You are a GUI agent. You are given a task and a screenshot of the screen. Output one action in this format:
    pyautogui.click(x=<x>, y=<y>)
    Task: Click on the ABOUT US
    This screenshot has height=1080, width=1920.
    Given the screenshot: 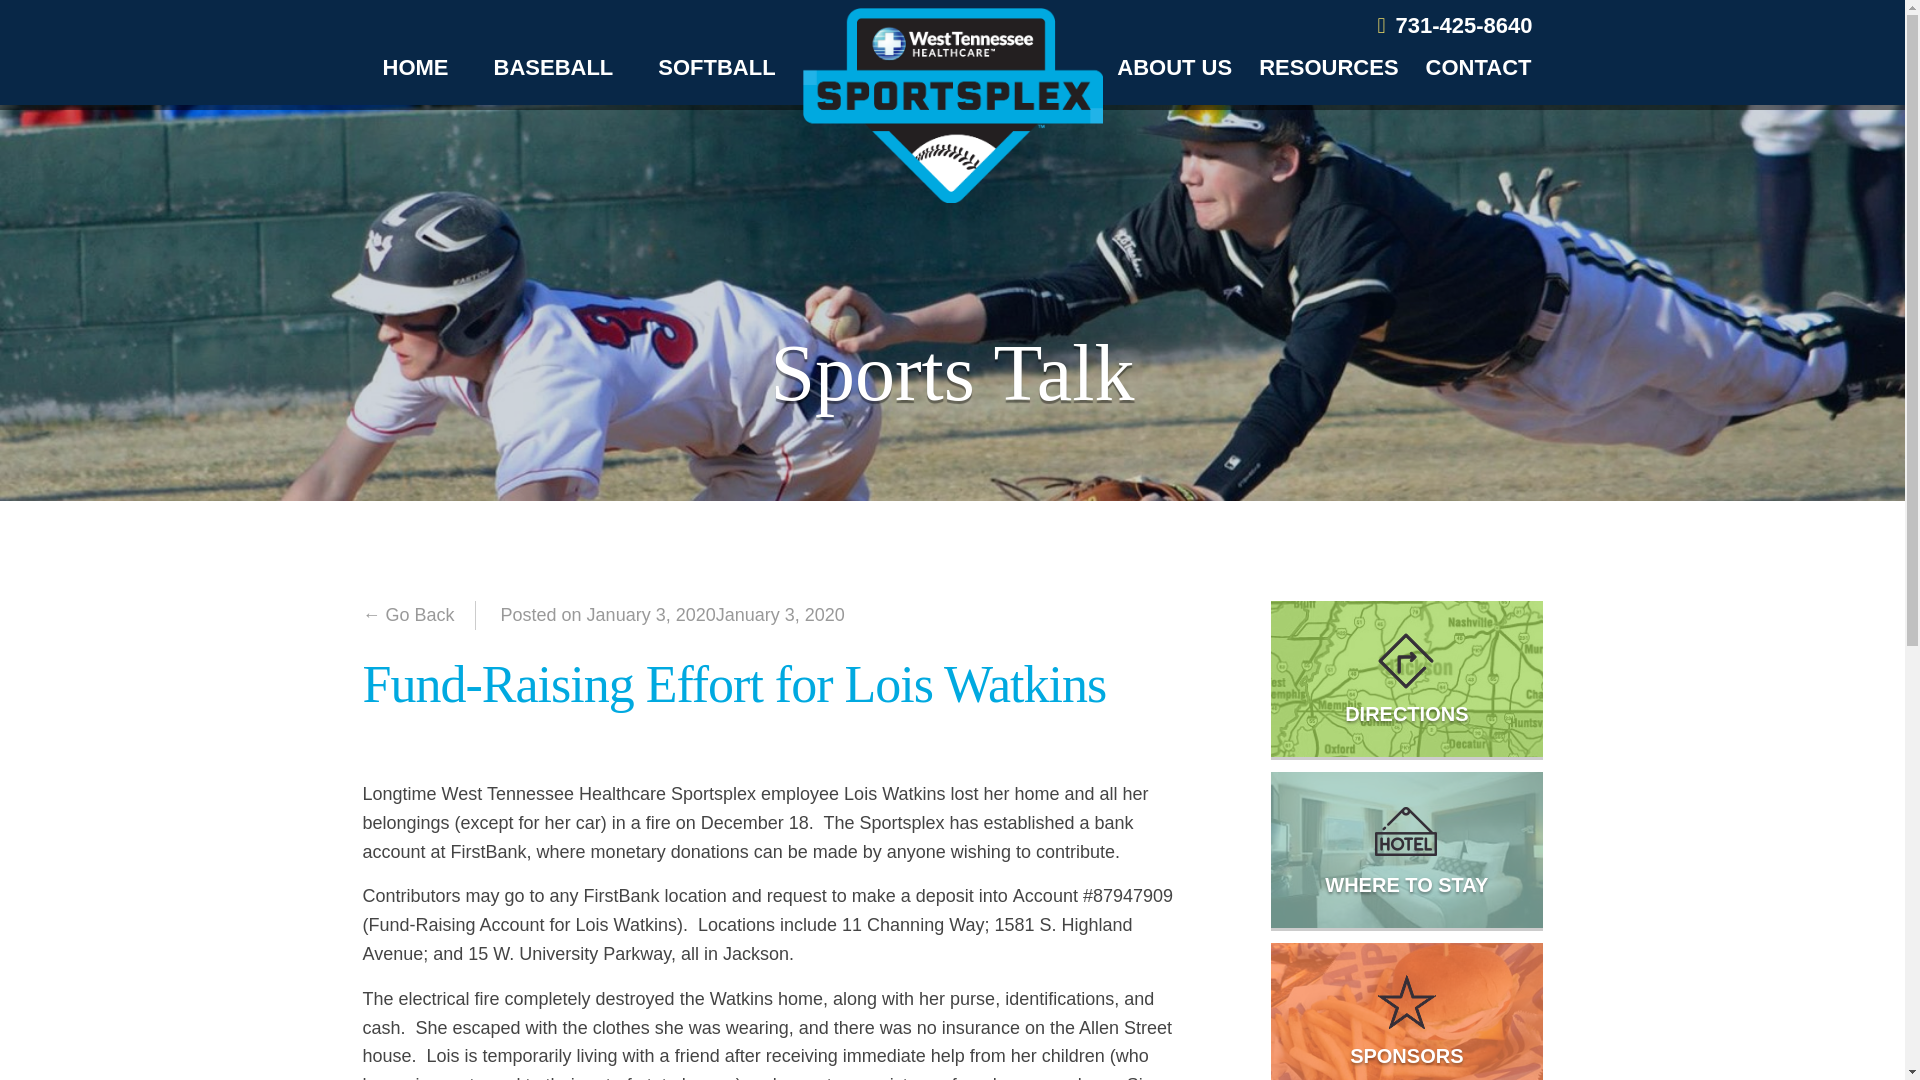 What is the action you would take?
    pyautogui.click(x=1174, y=67)
    